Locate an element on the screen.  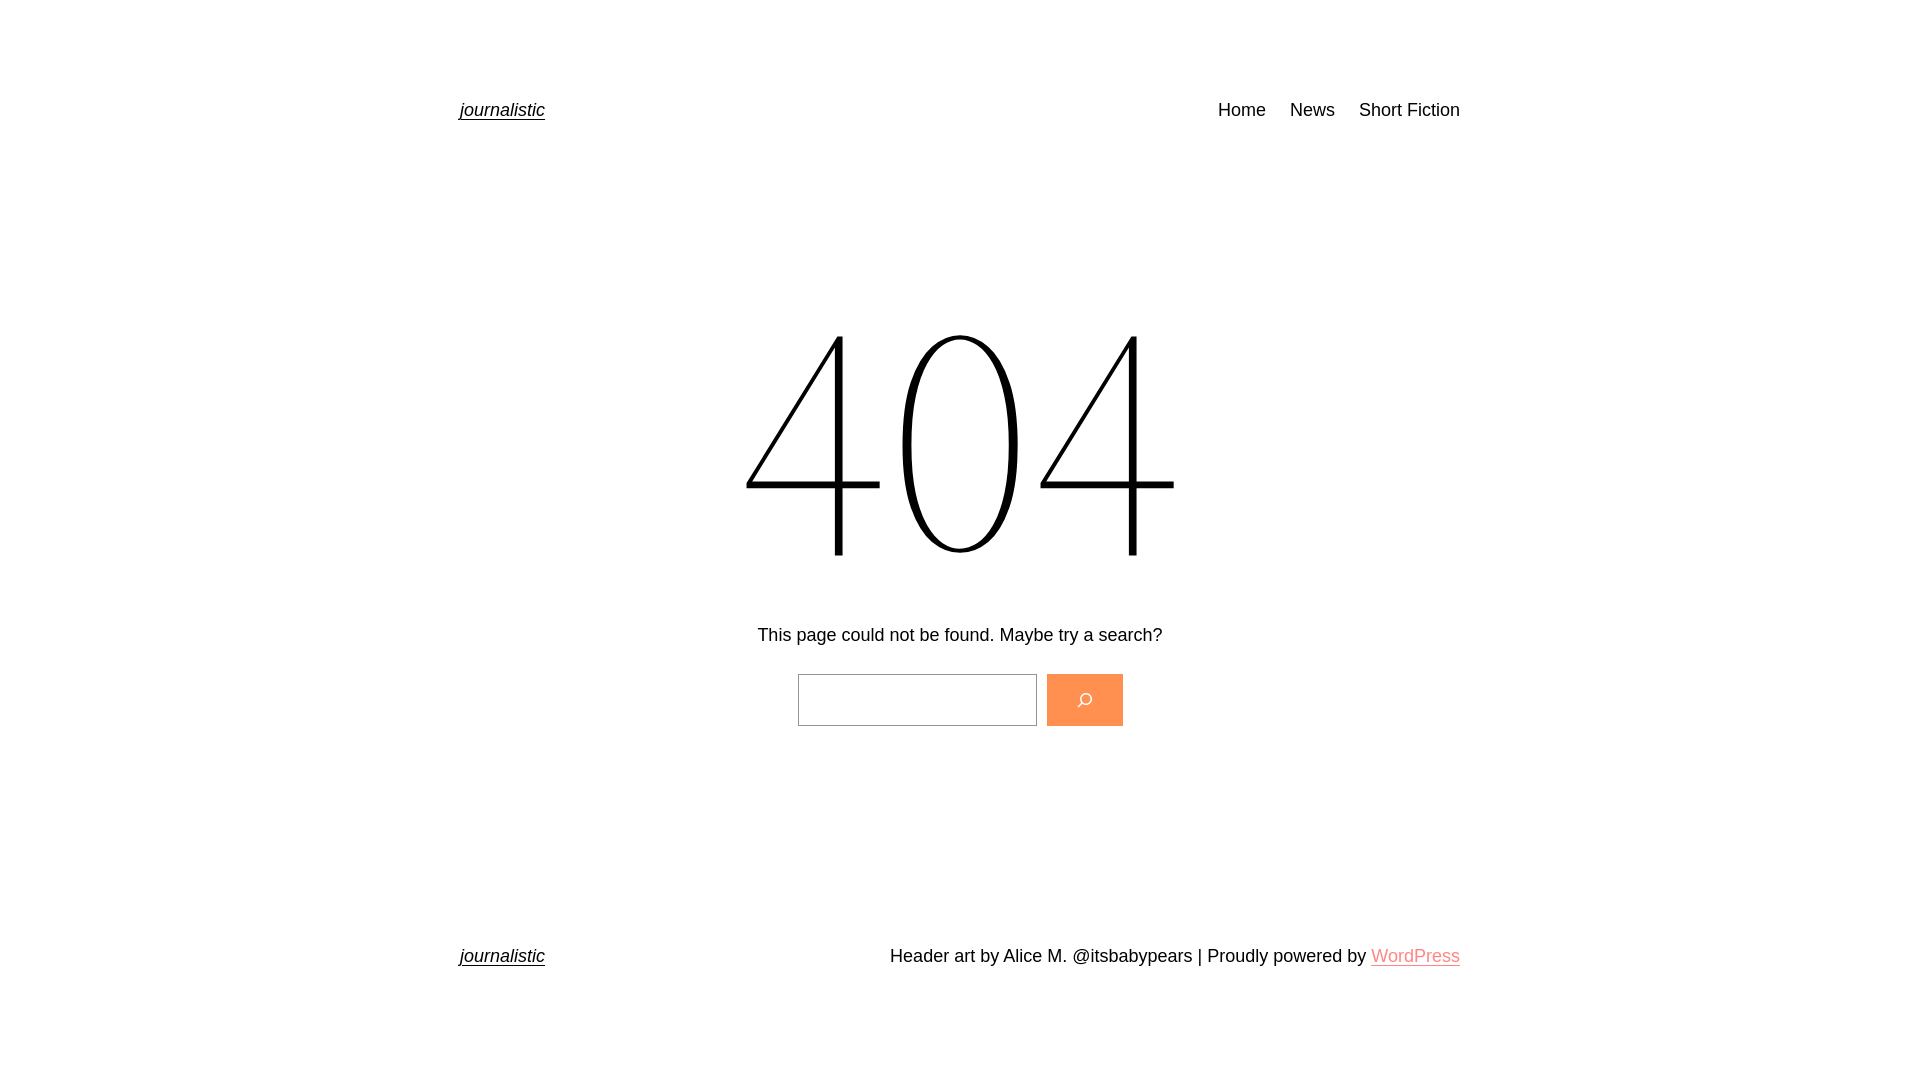
WordPress is located at coordinates (1416, 956).